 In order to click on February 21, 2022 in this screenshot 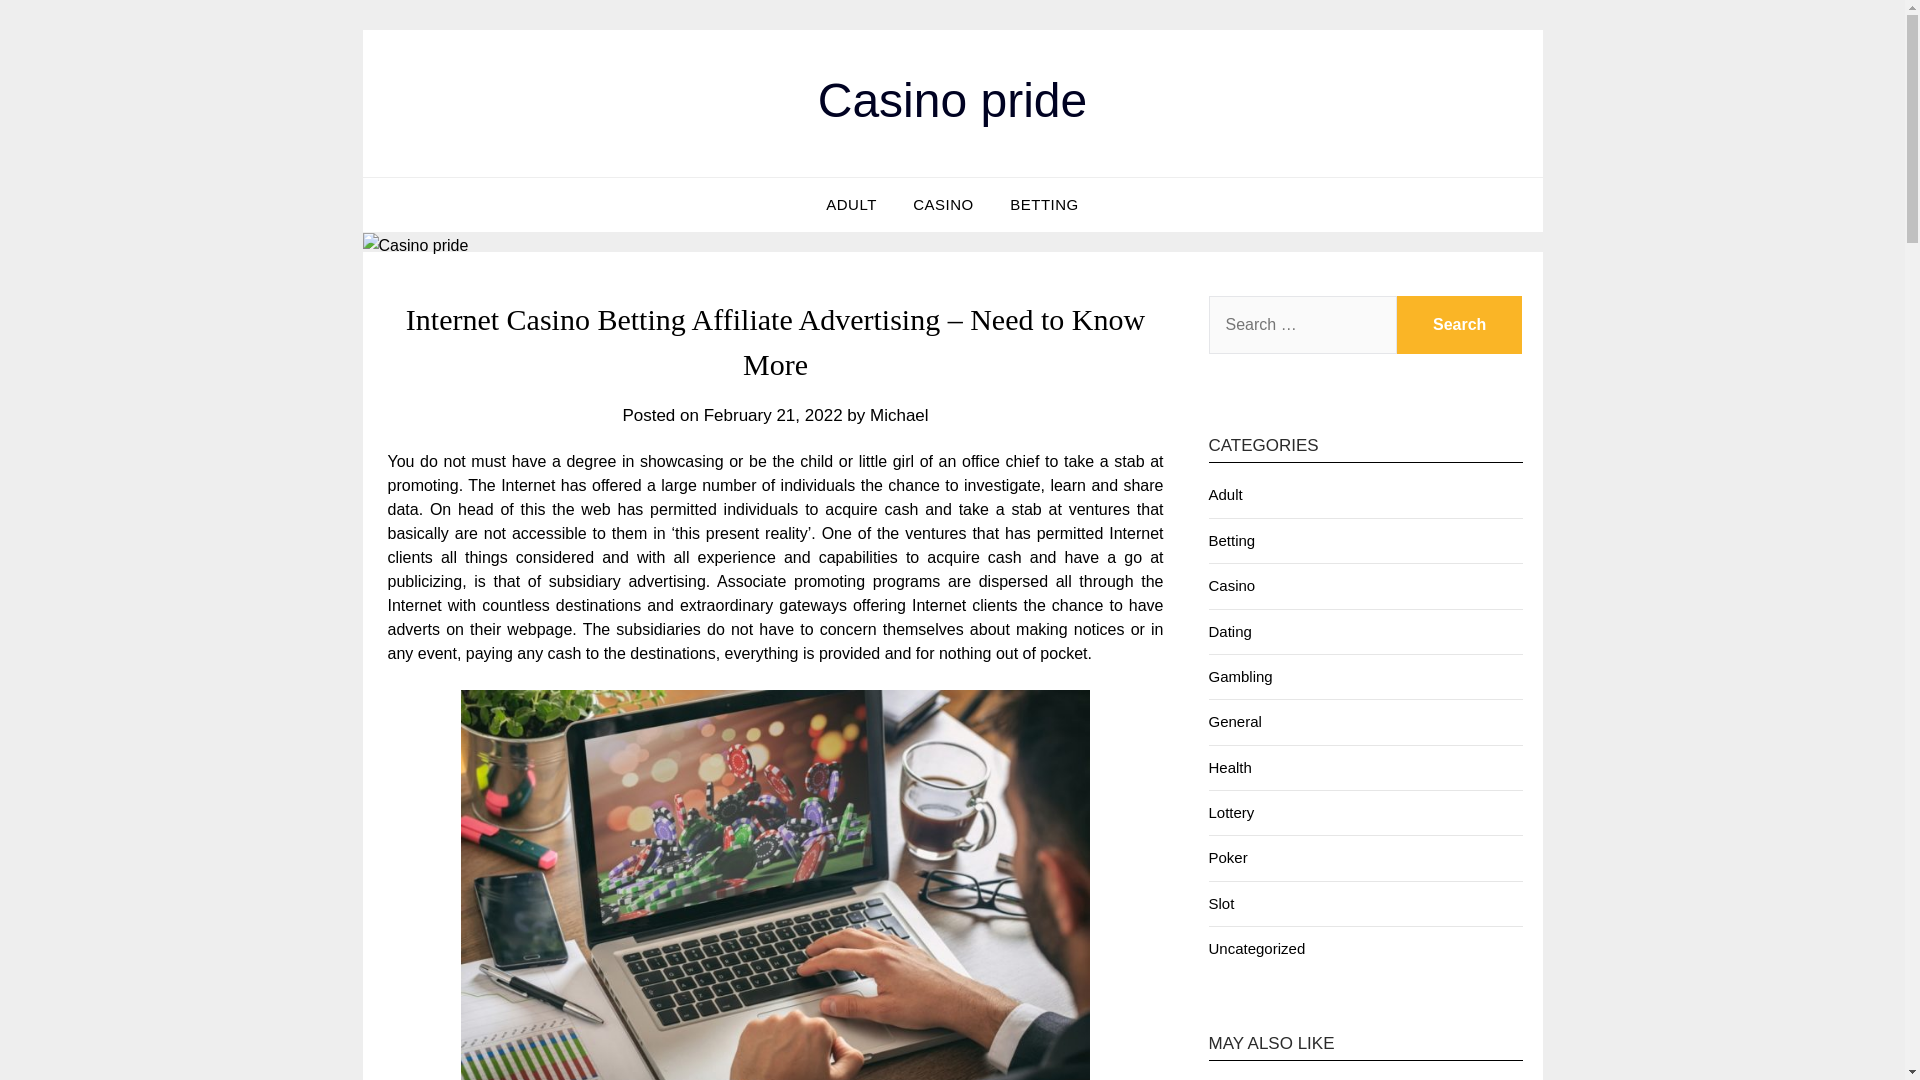, I will do `click(773, 416)`.